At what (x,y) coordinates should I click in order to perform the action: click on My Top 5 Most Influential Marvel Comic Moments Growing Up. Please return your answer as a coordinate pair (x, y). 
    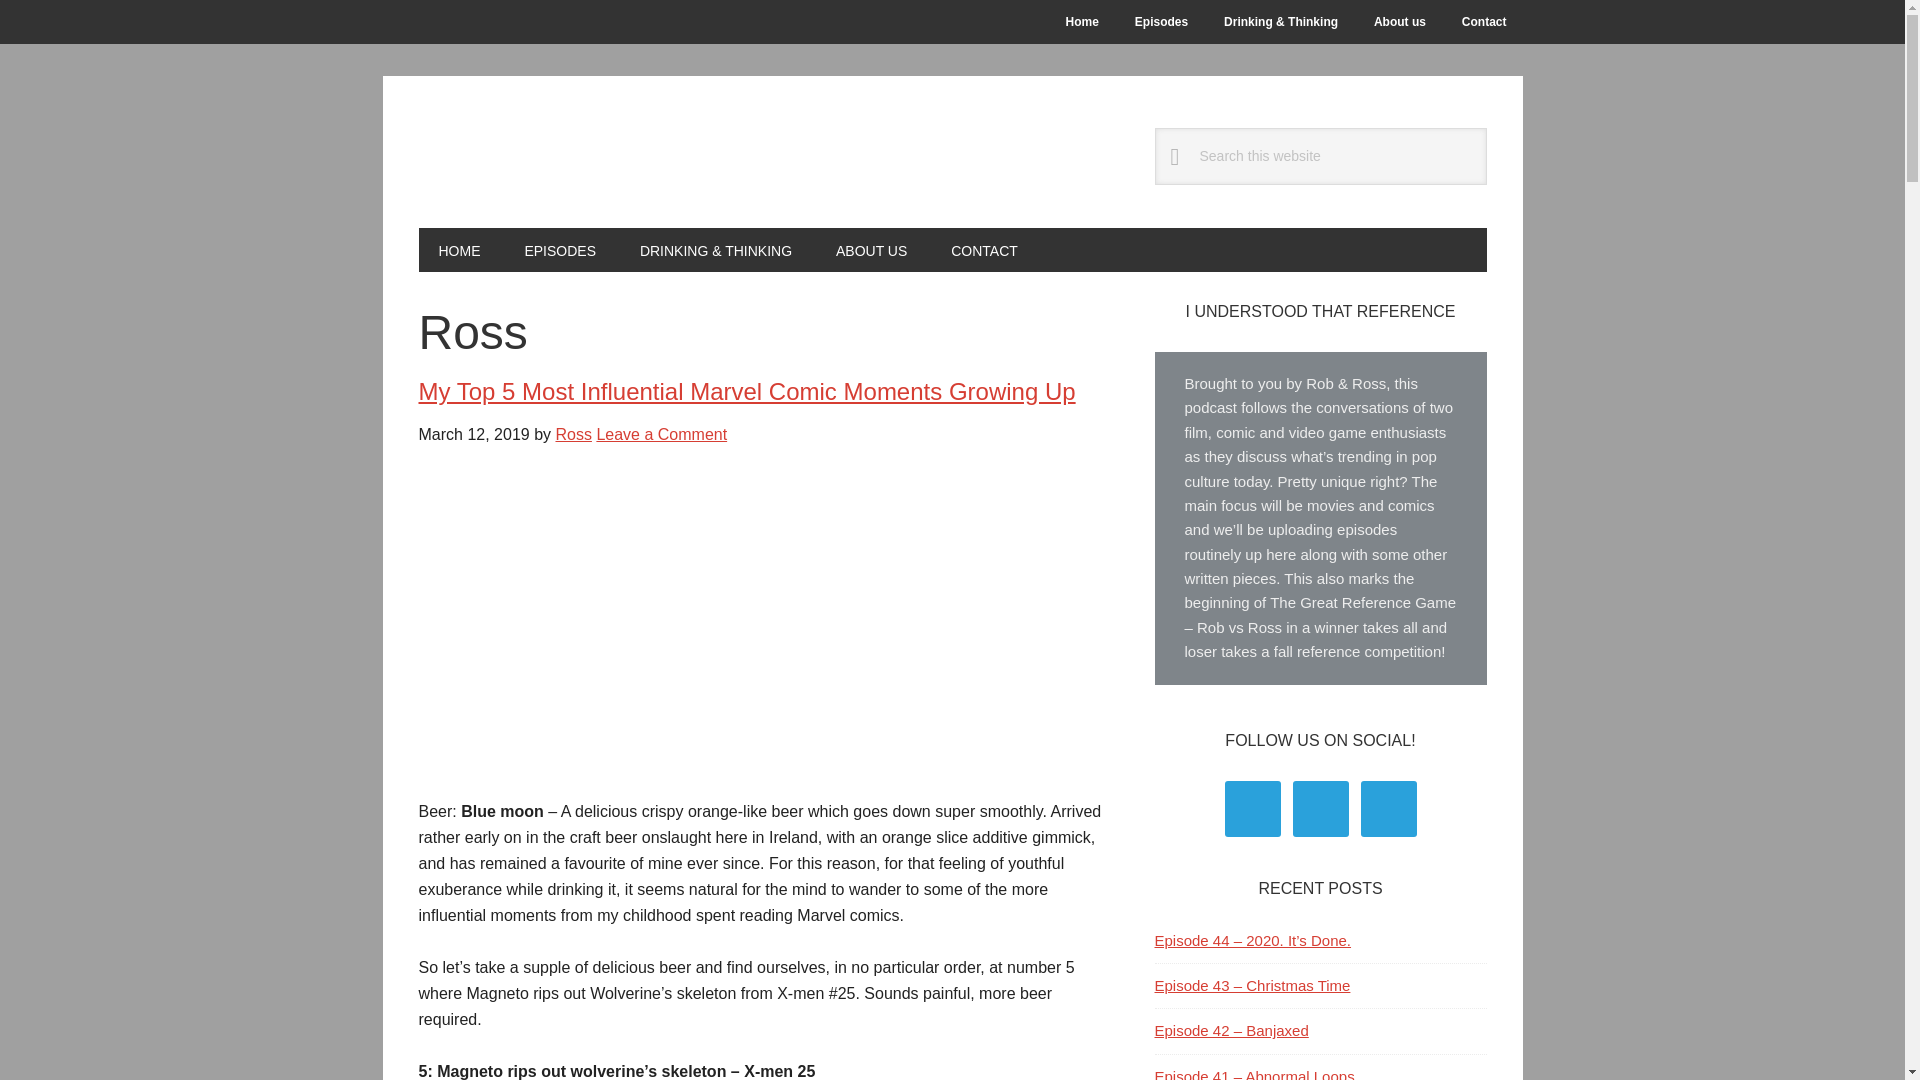
    Looking at the image, I should click on (746, 392).